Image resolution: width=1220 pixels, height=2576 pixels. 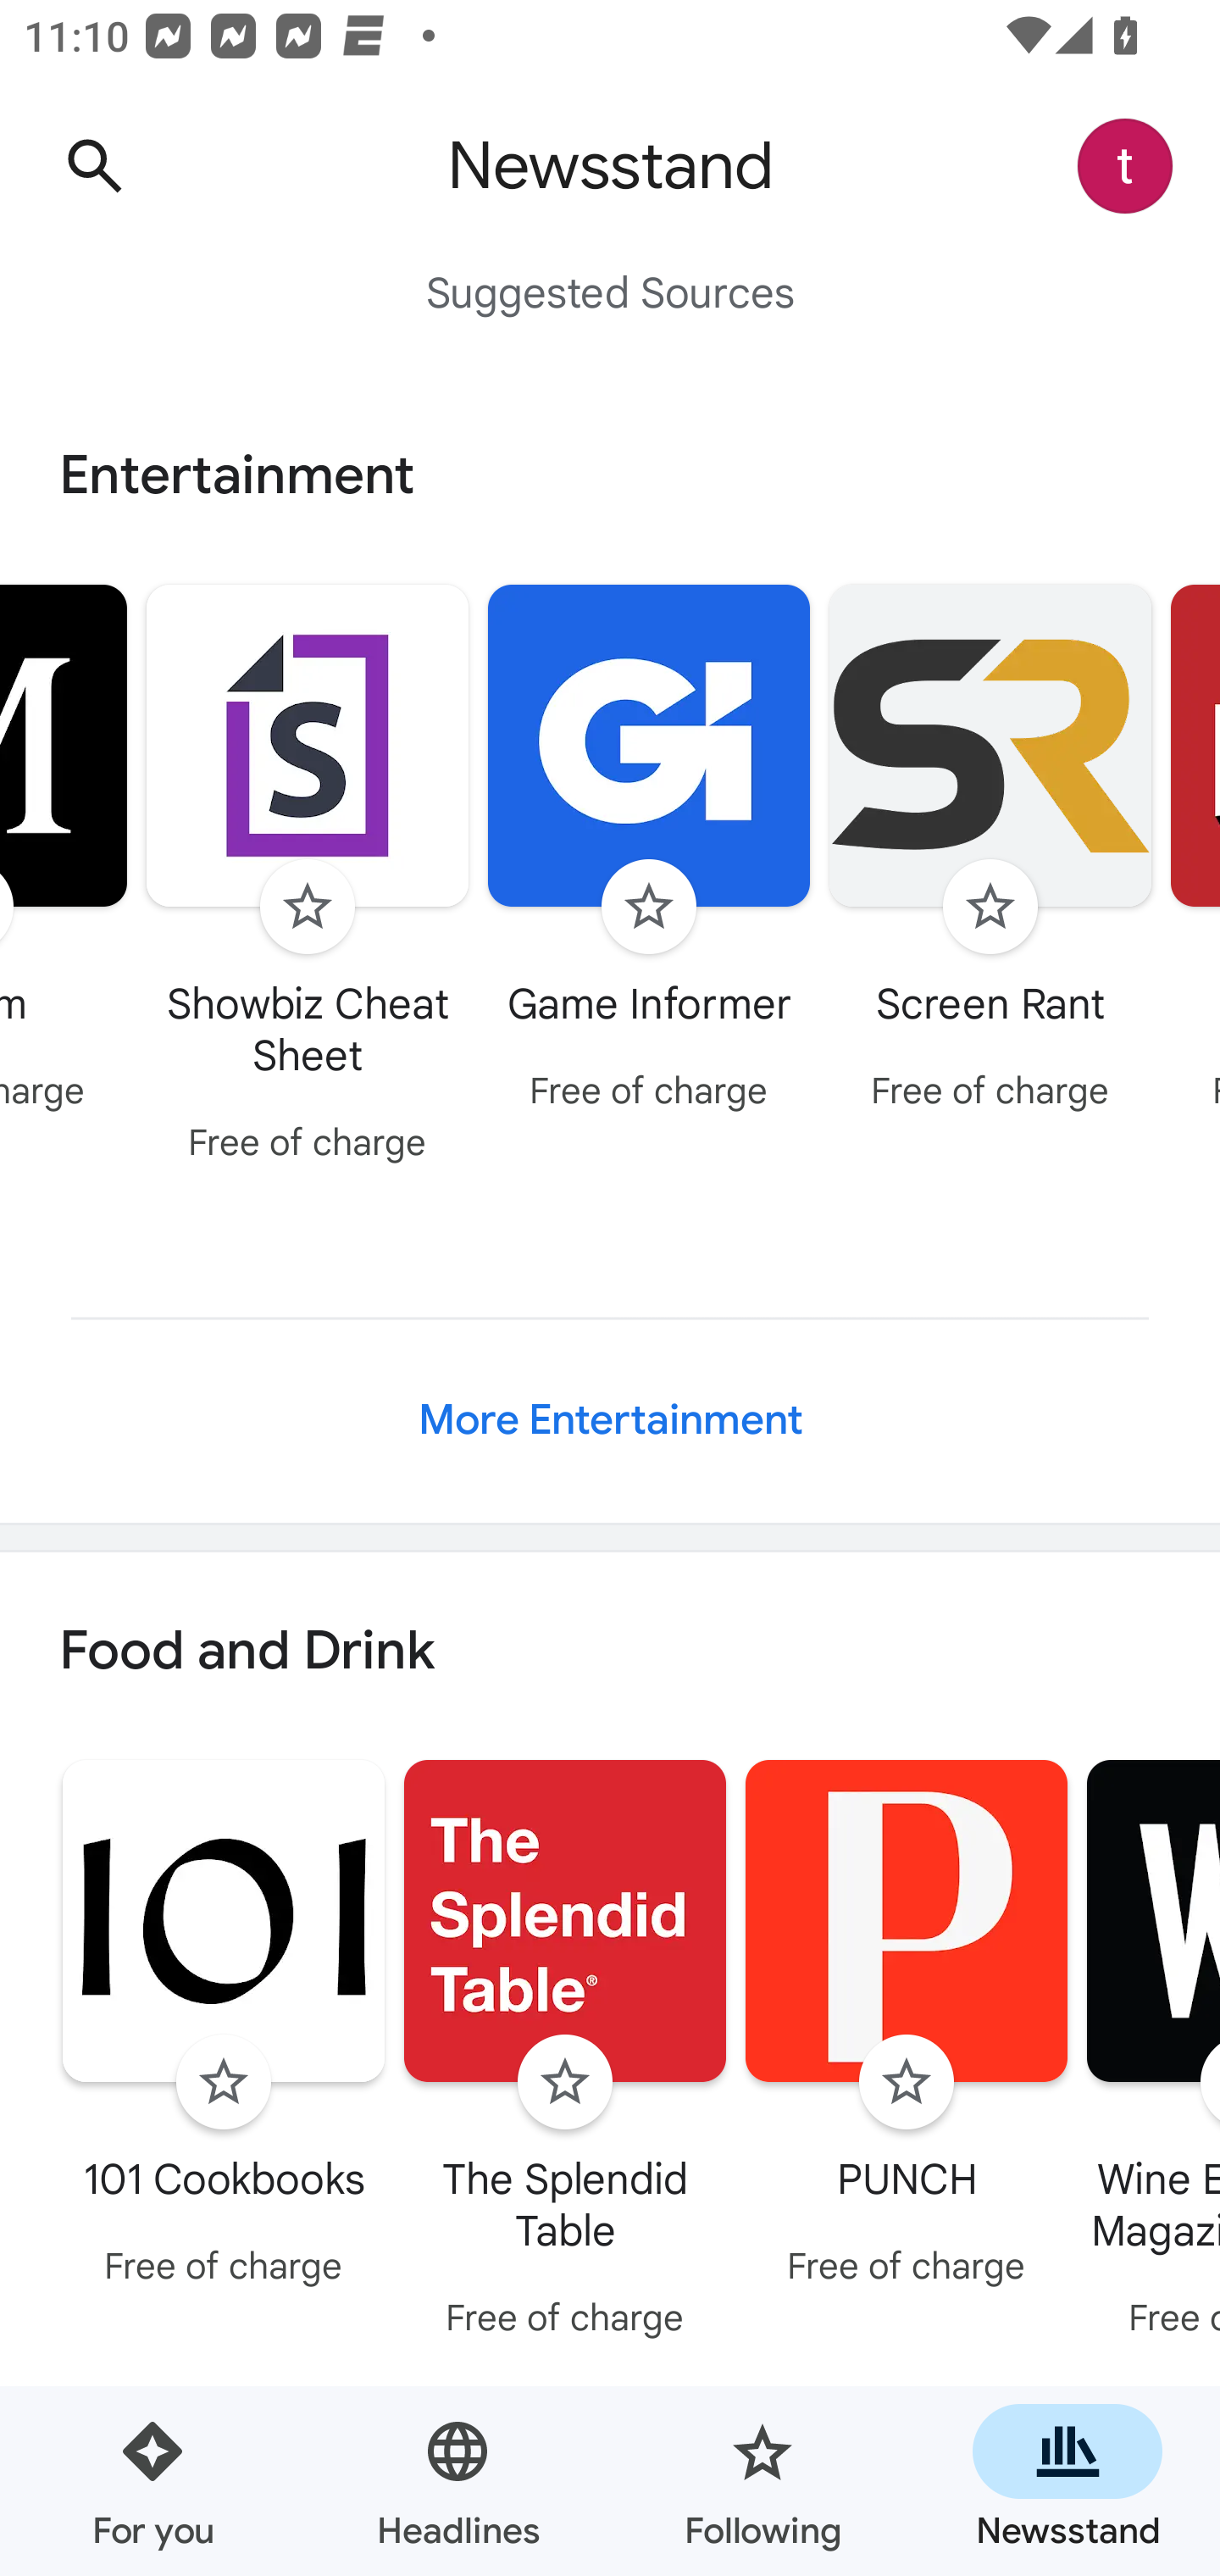 I want to click on Follow, so click(x=307, y=907).